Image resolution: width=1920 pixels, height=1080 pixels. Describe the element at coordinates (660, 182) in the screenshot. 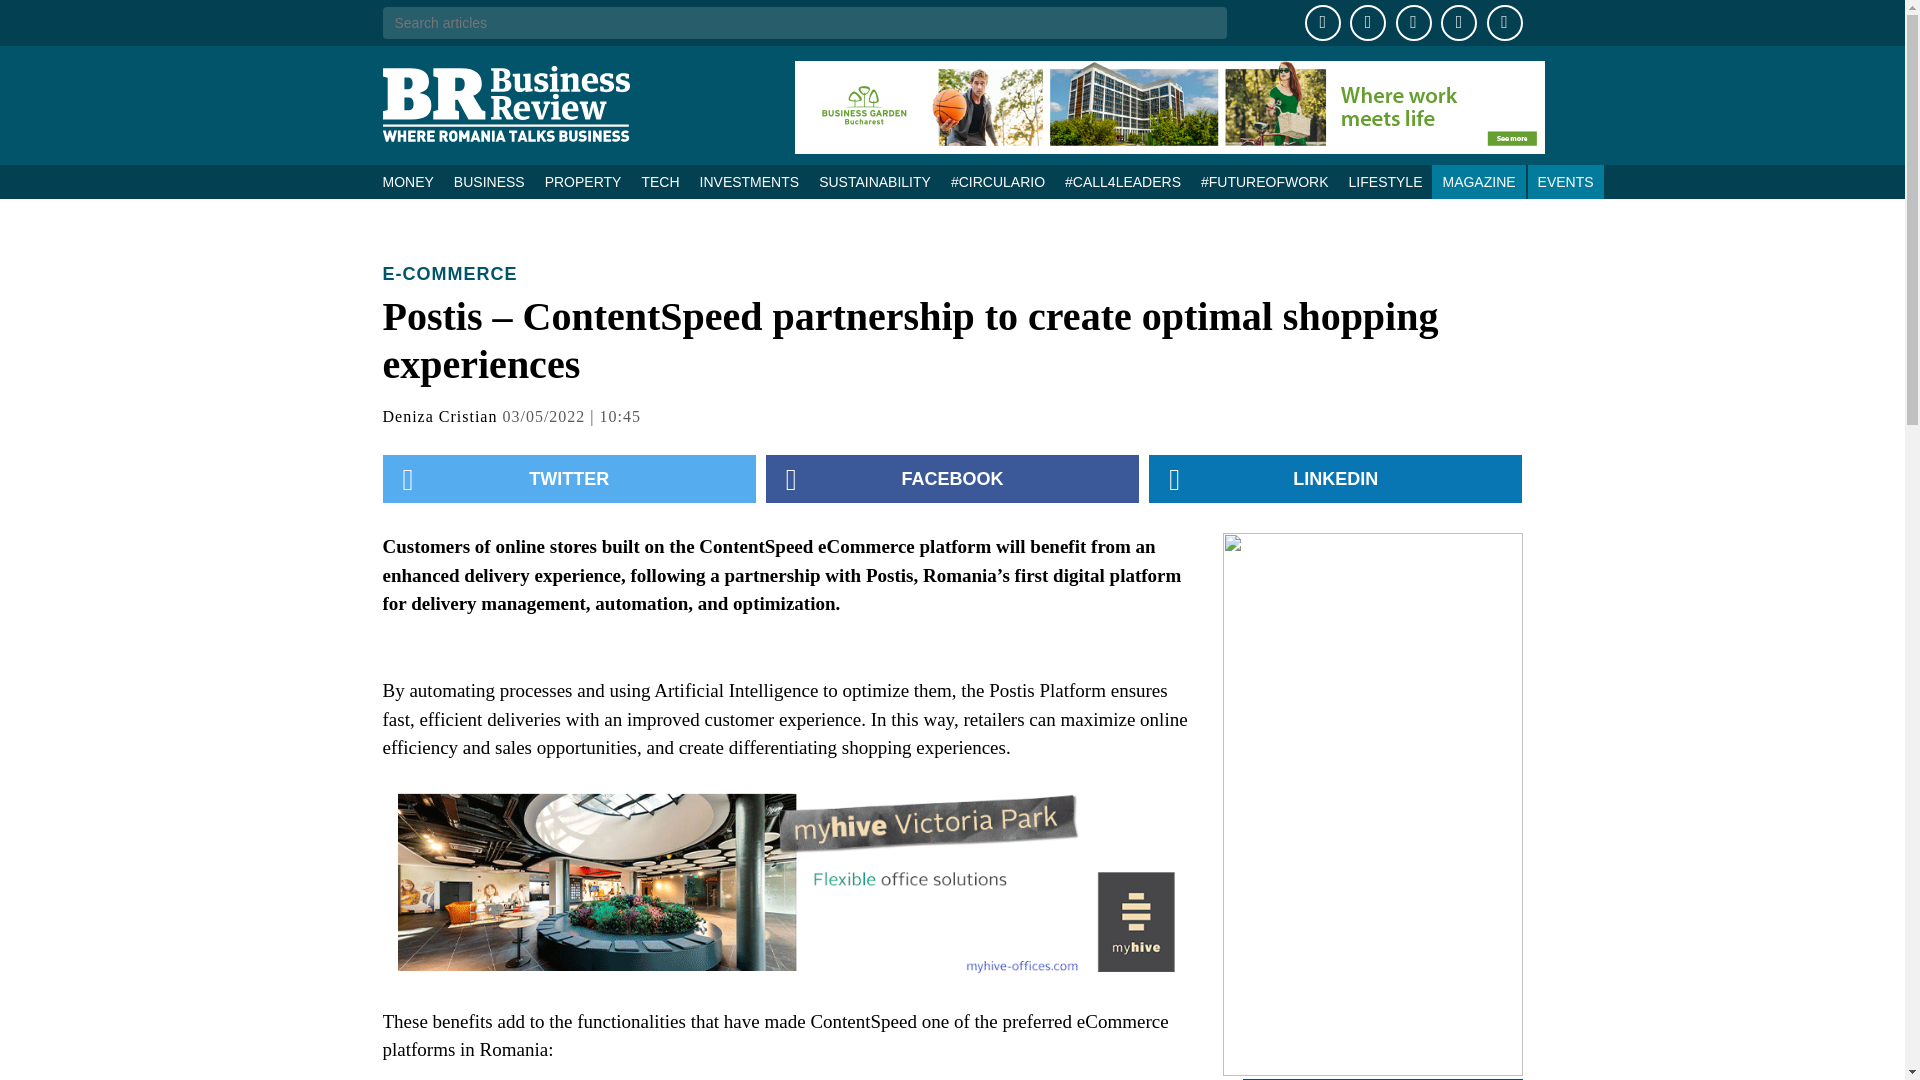

I see `TECH` at that location.